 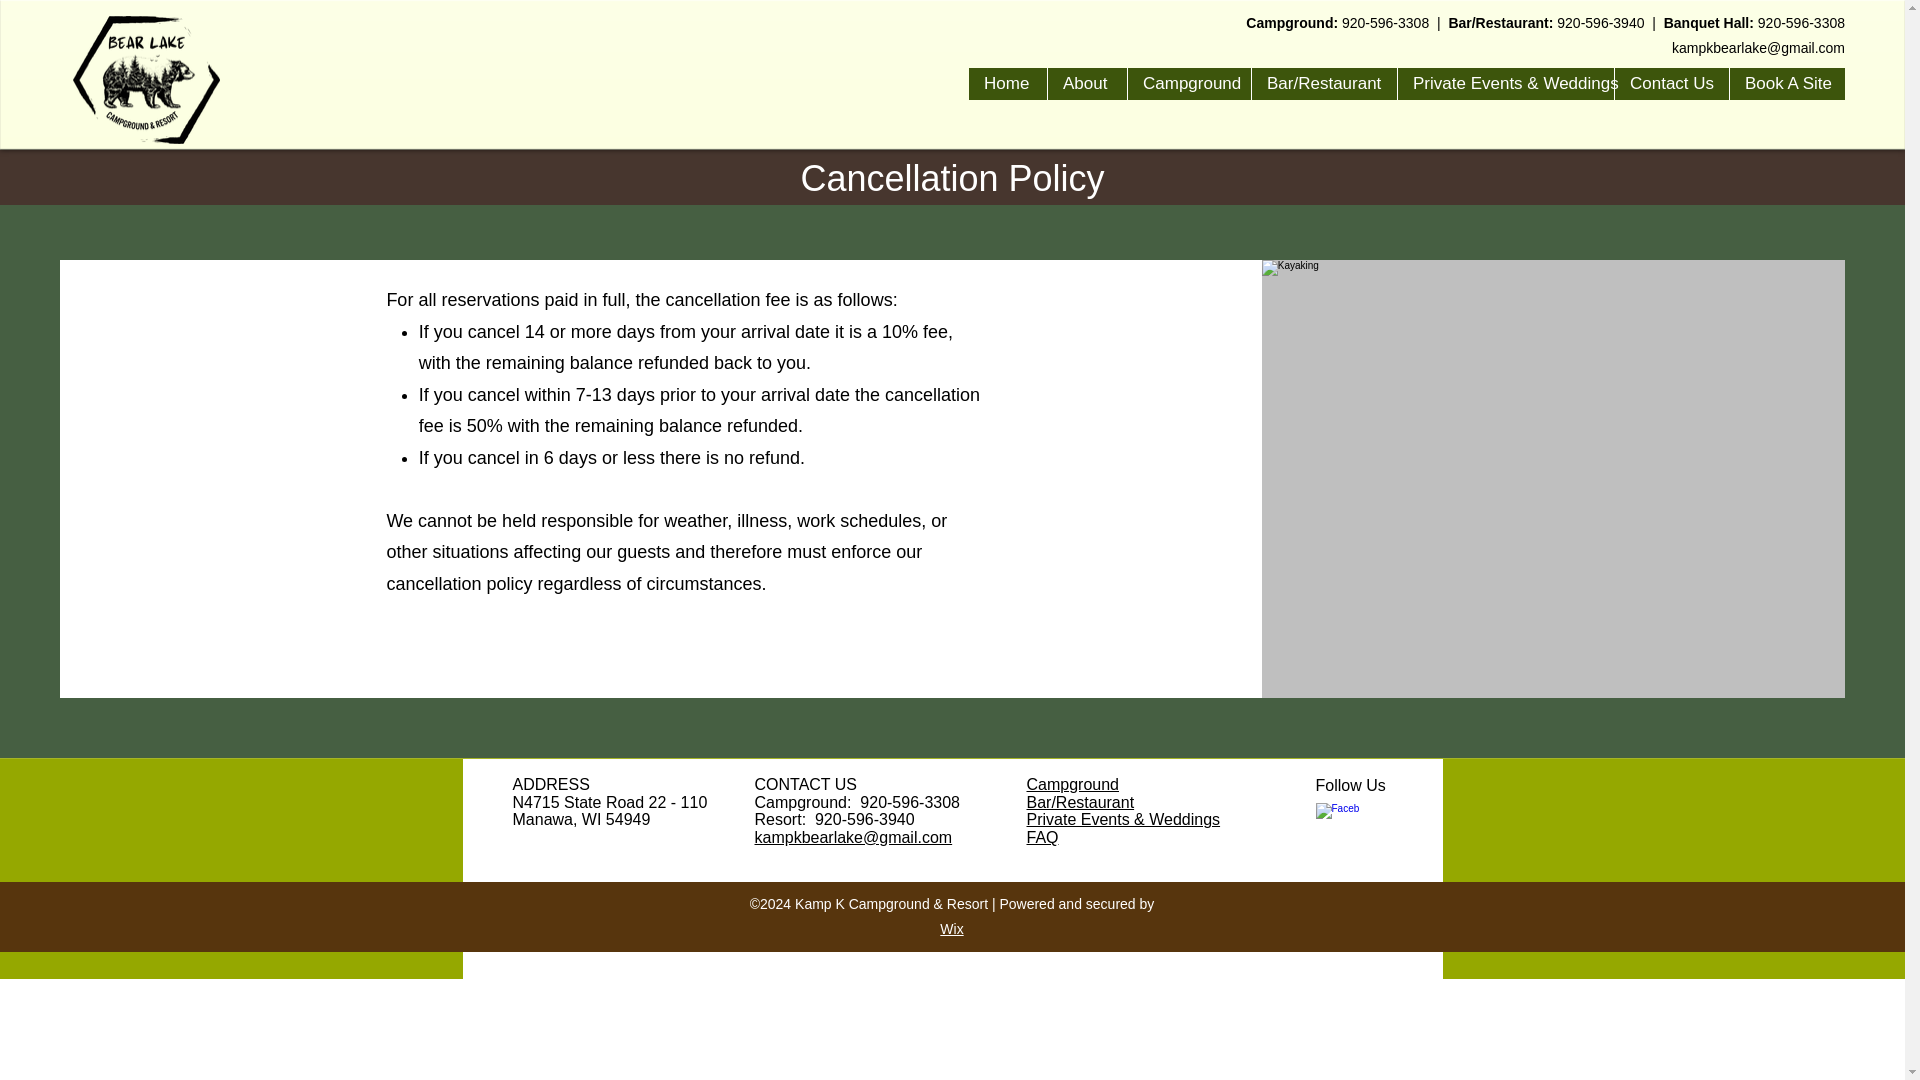 What do you see at coordinates (146, 80) in the screenshot?
I see `Bear Lake.jpg` at bounding box center [146, 80].